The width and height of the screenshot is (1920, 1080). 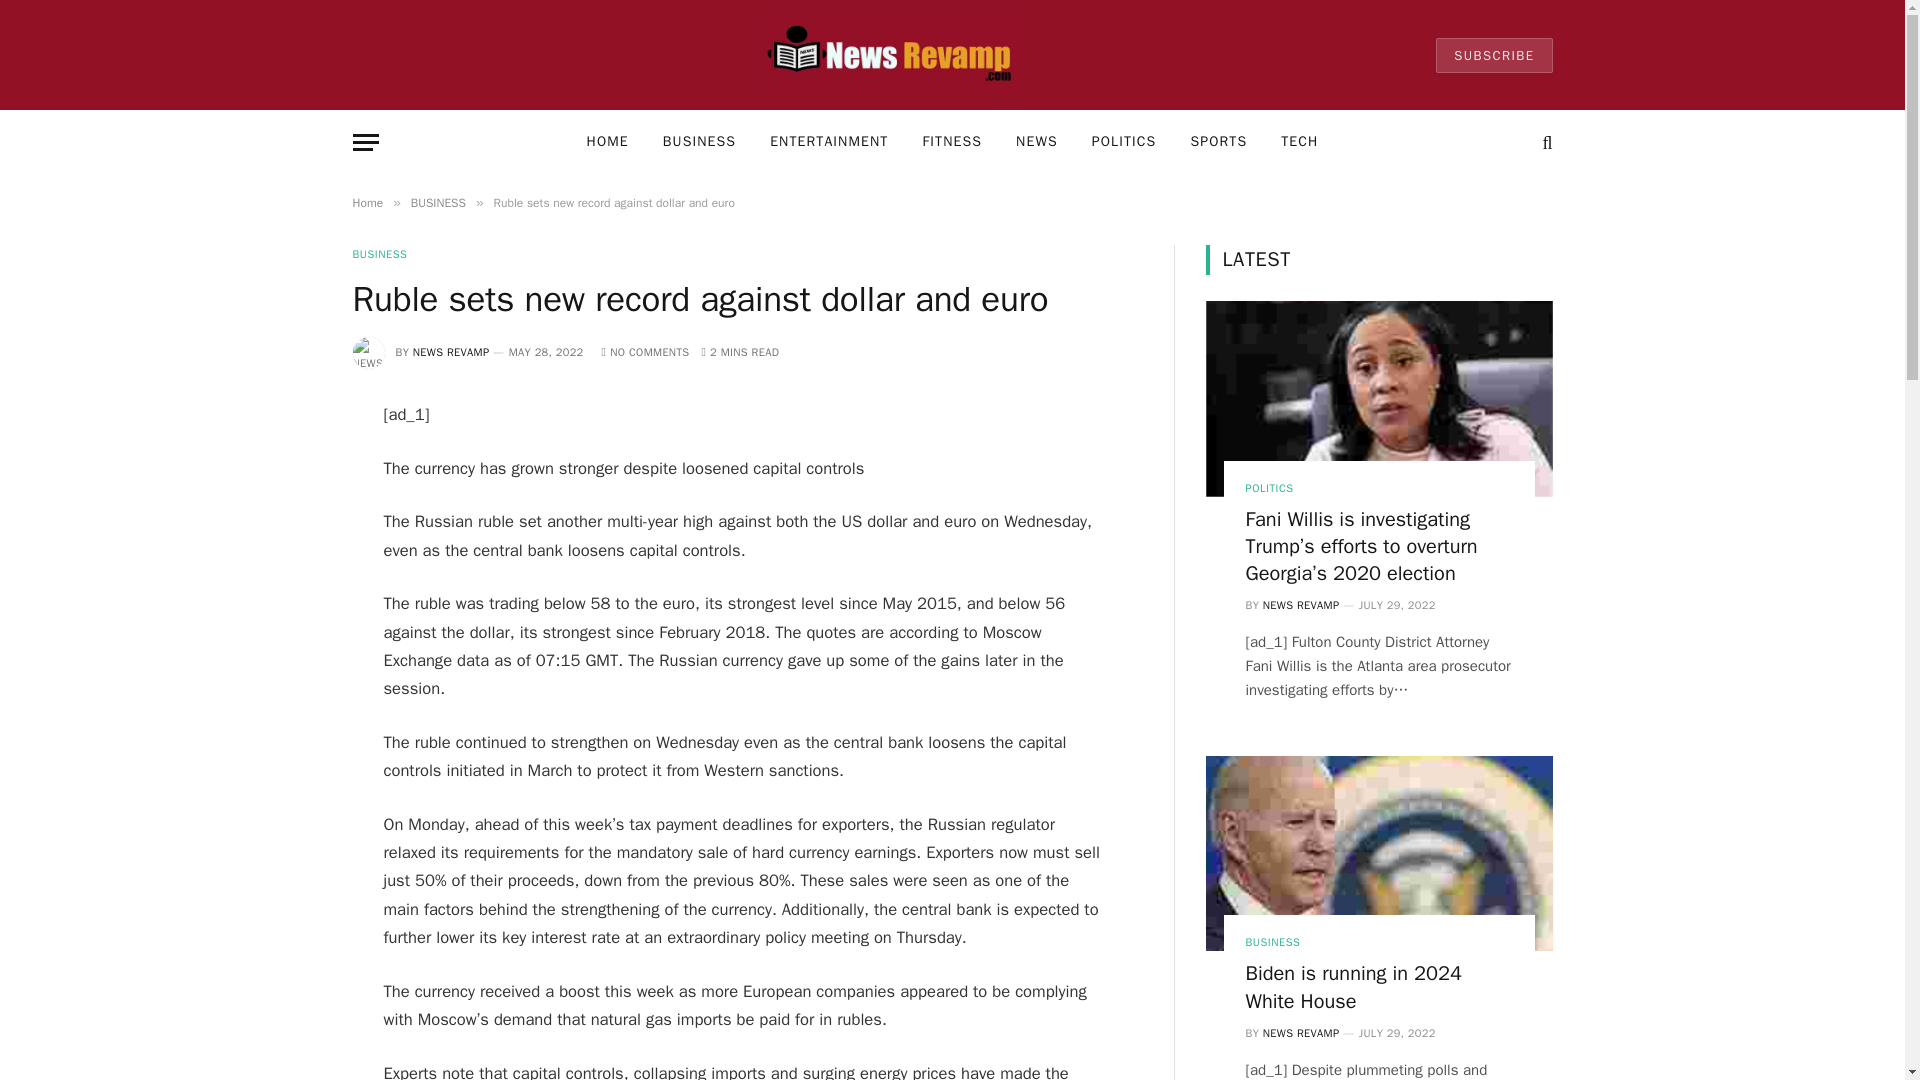 What do you see at coordinates (1036, 142) in the screenshot?
I see `NEWS` at bounding box center [1036, 142].